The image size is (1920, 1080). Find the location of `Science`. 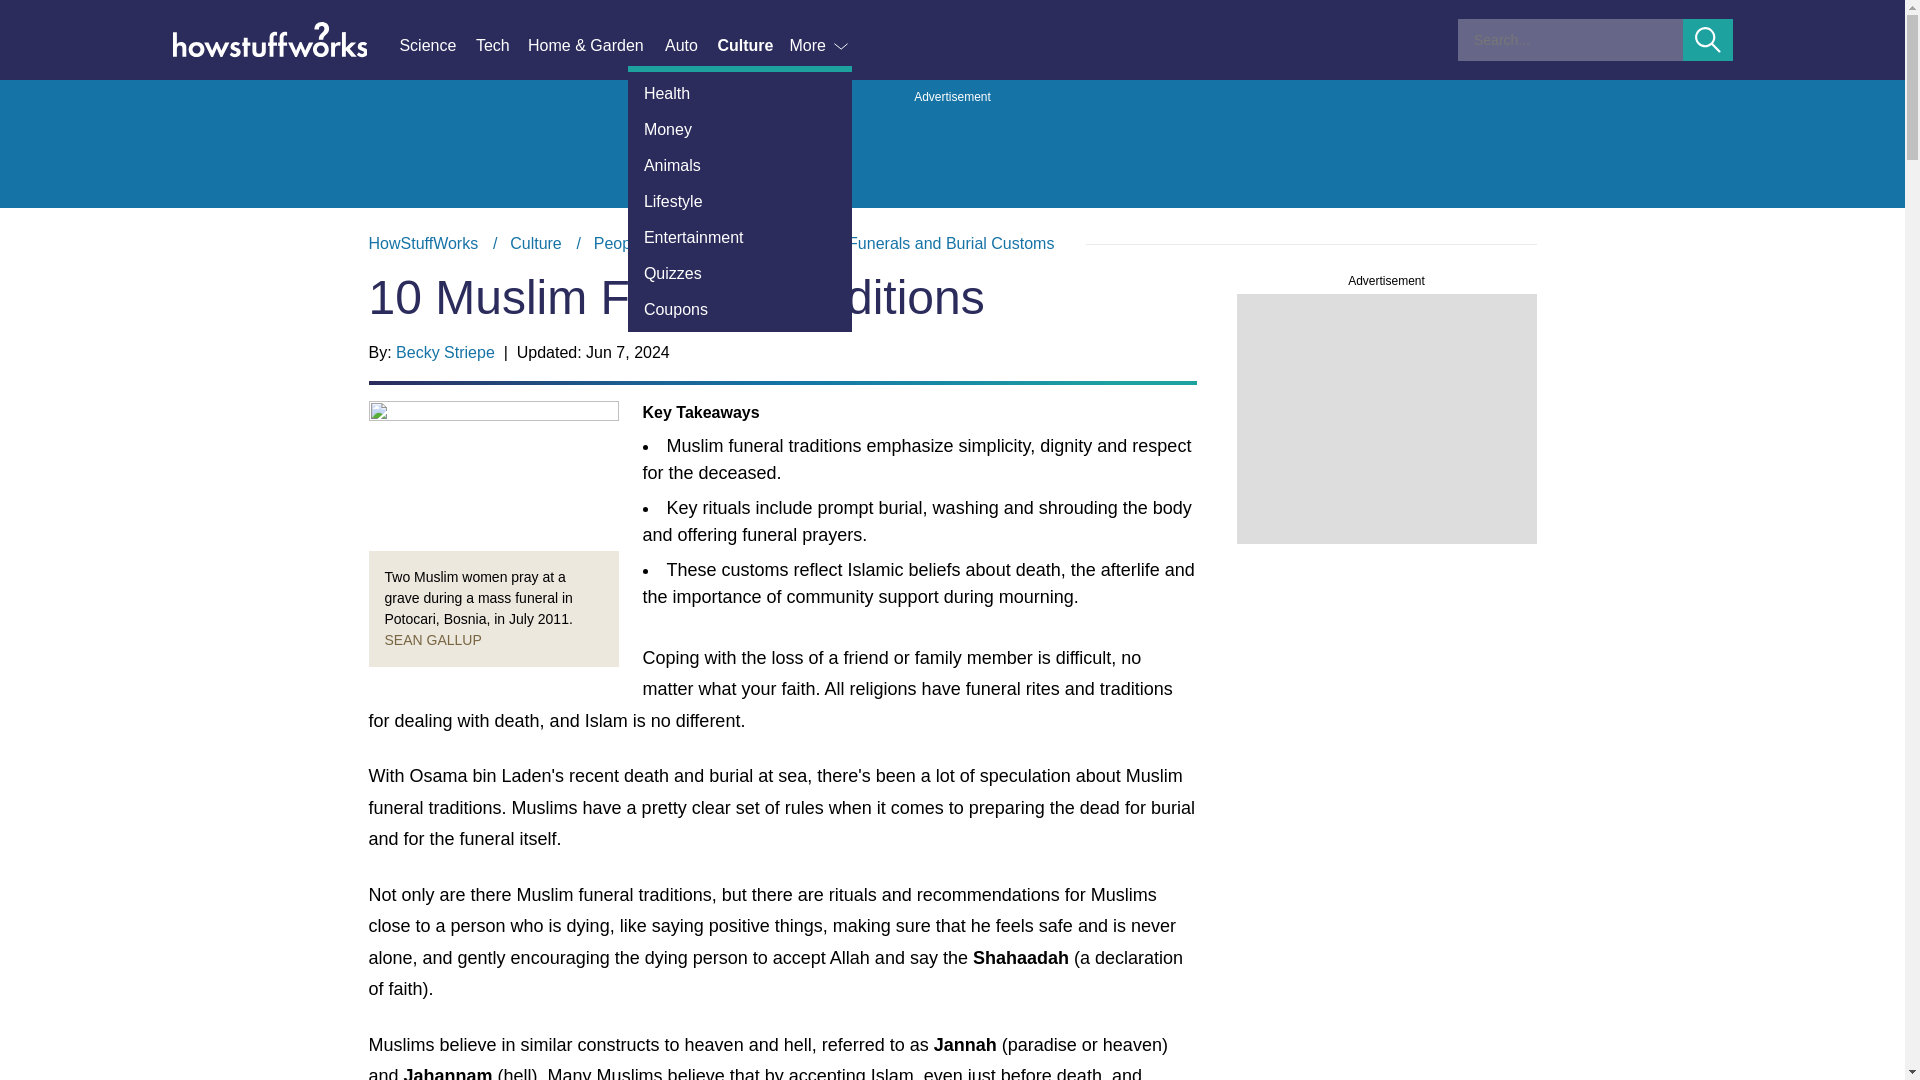

Science is located at coordinates (436, 46).